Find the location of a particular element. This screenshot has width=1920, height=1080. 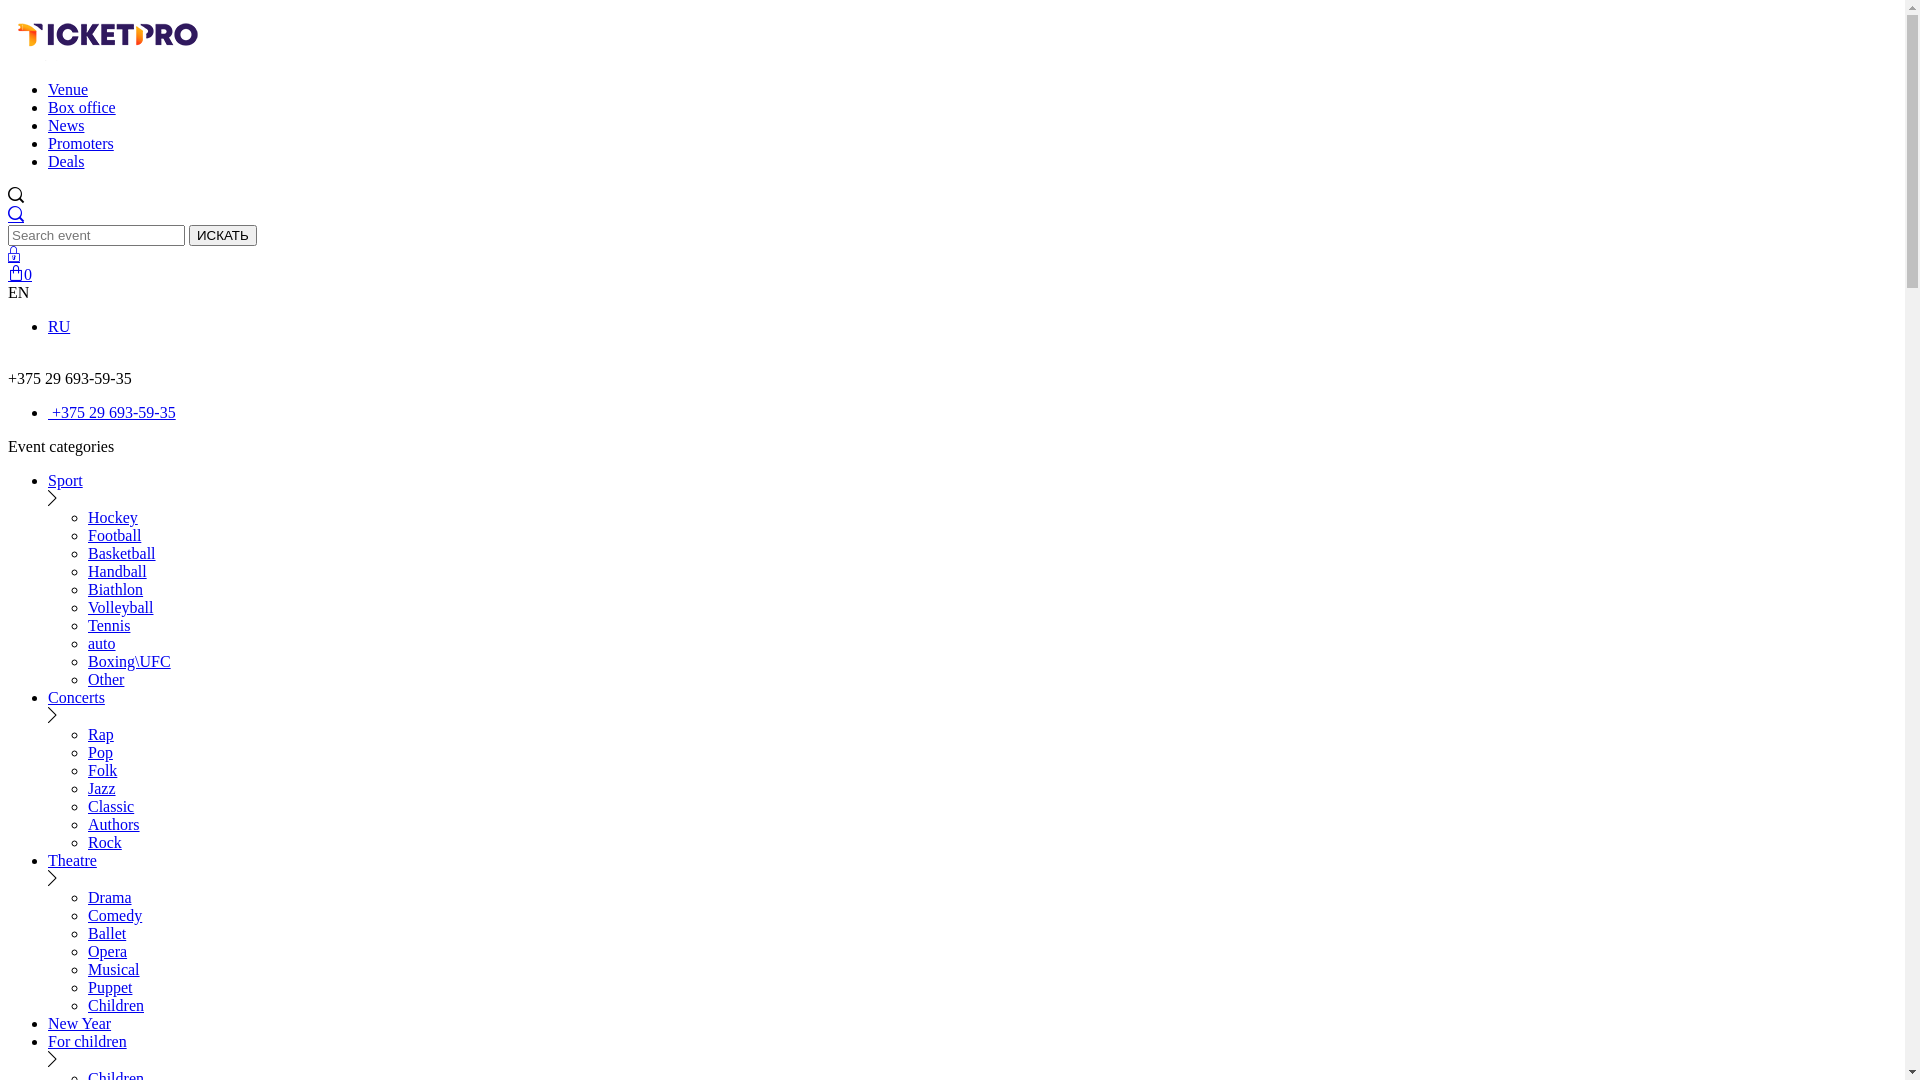

Tennis is located at coordinates (109, 626).